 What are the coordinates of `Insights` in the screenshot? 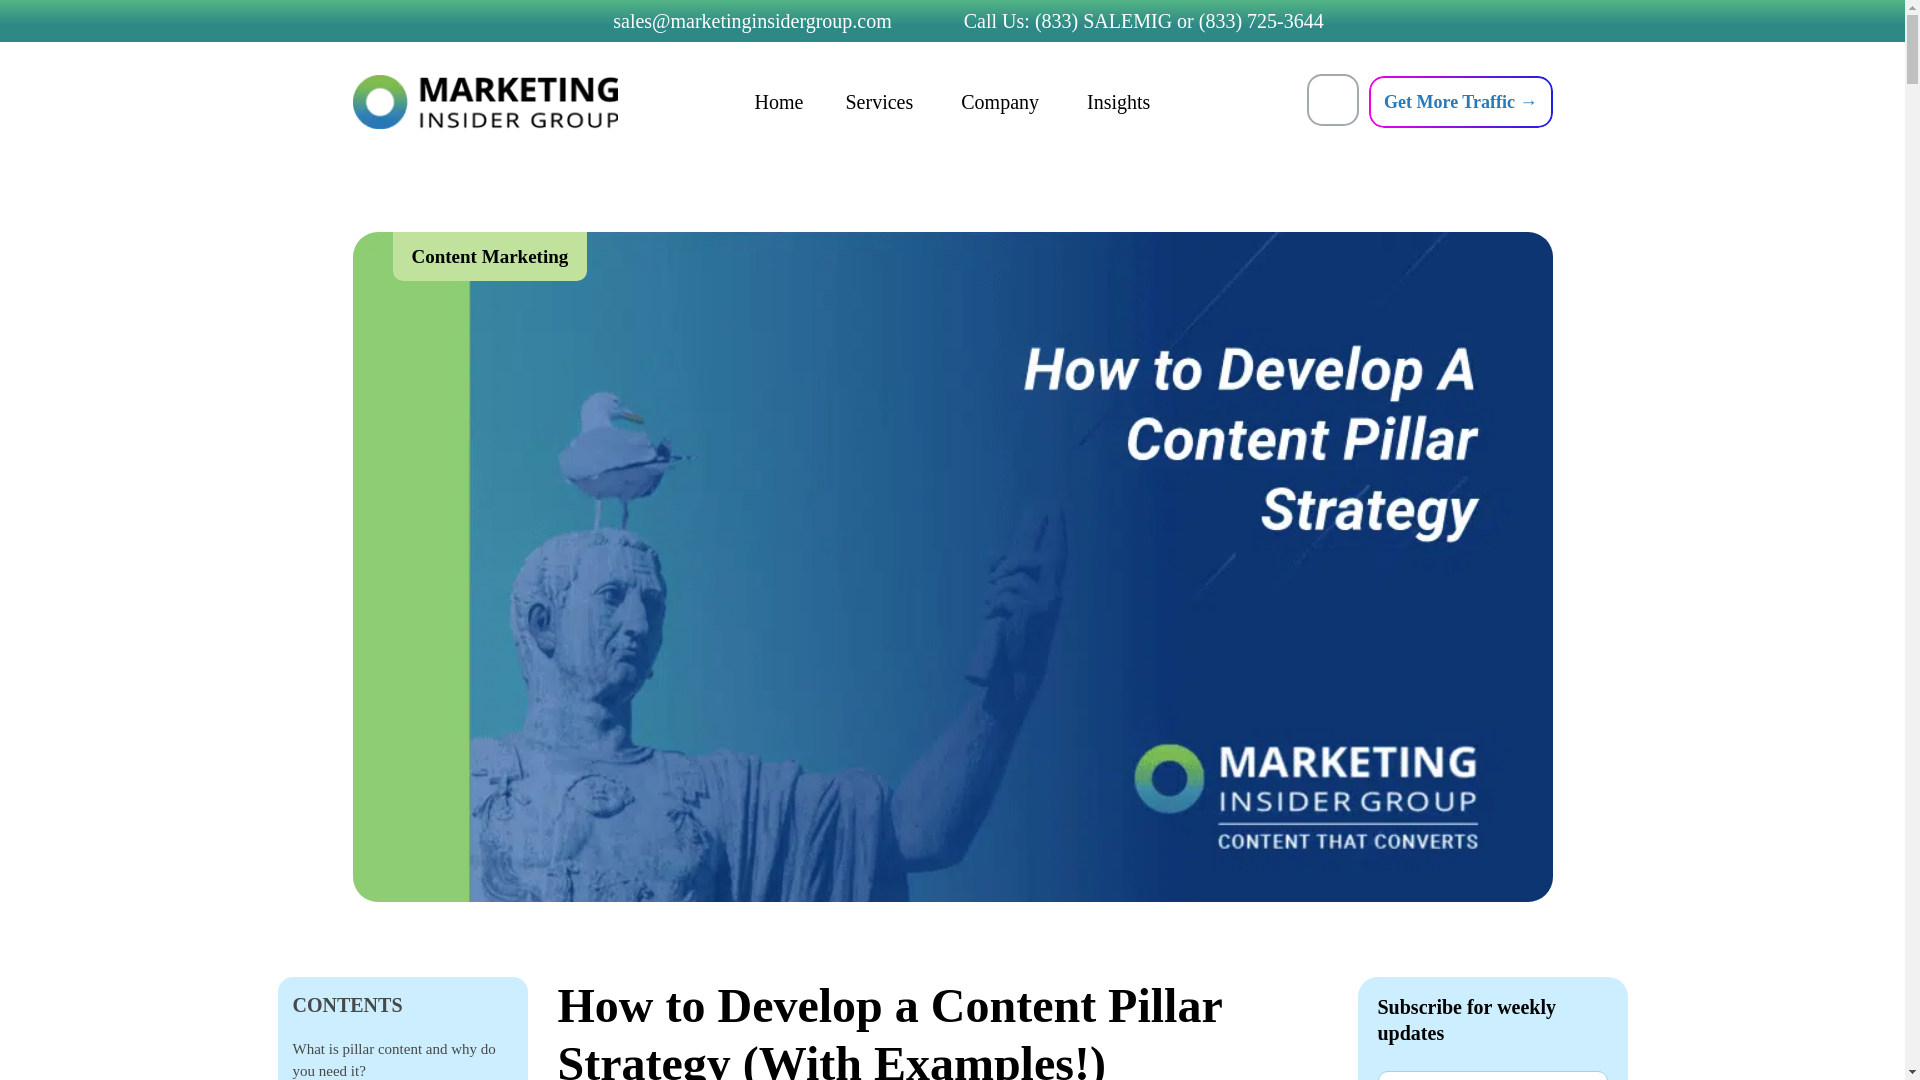 It's located at (1118, 101).